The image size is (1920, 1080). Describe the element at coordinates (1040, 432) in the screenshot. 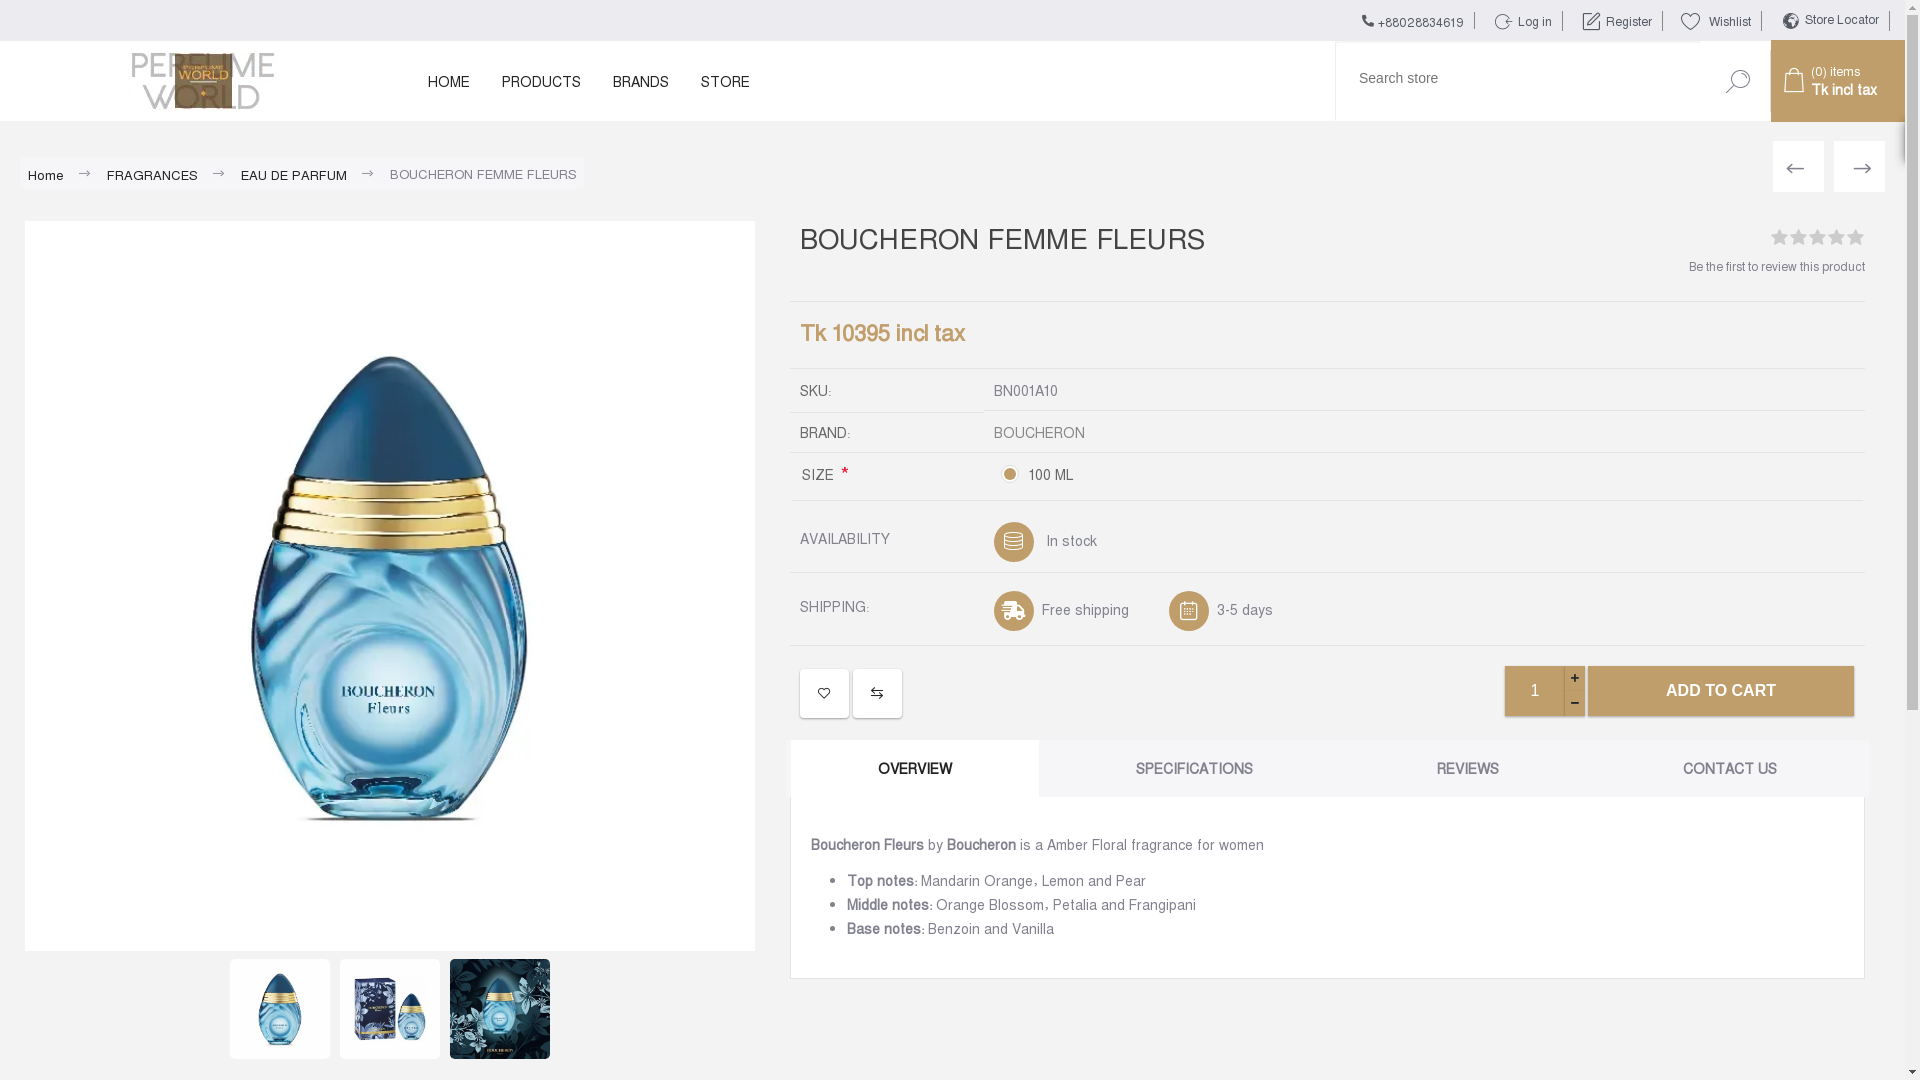

I see `BOUCHERON` at that location.